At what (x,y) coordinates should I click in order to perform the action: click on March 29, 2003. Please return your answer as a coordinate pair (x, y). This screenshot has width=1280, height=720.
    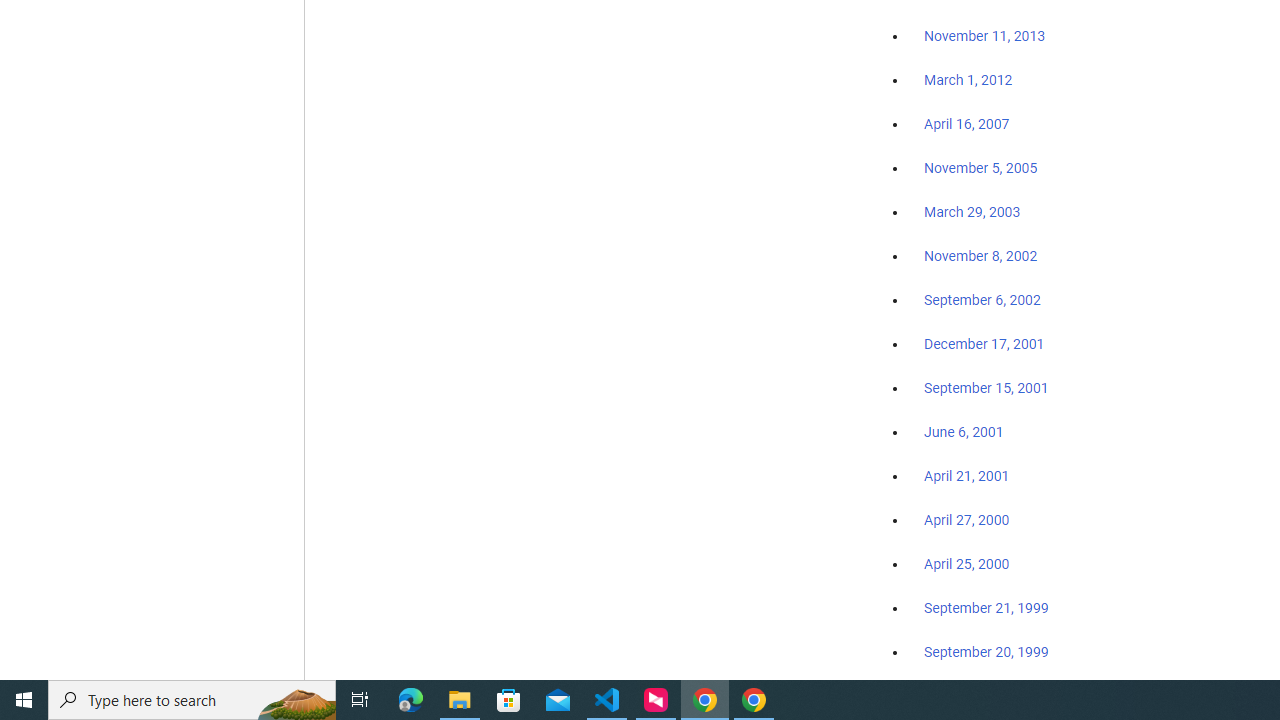
    Looking at the image, I should click on (972, 212).